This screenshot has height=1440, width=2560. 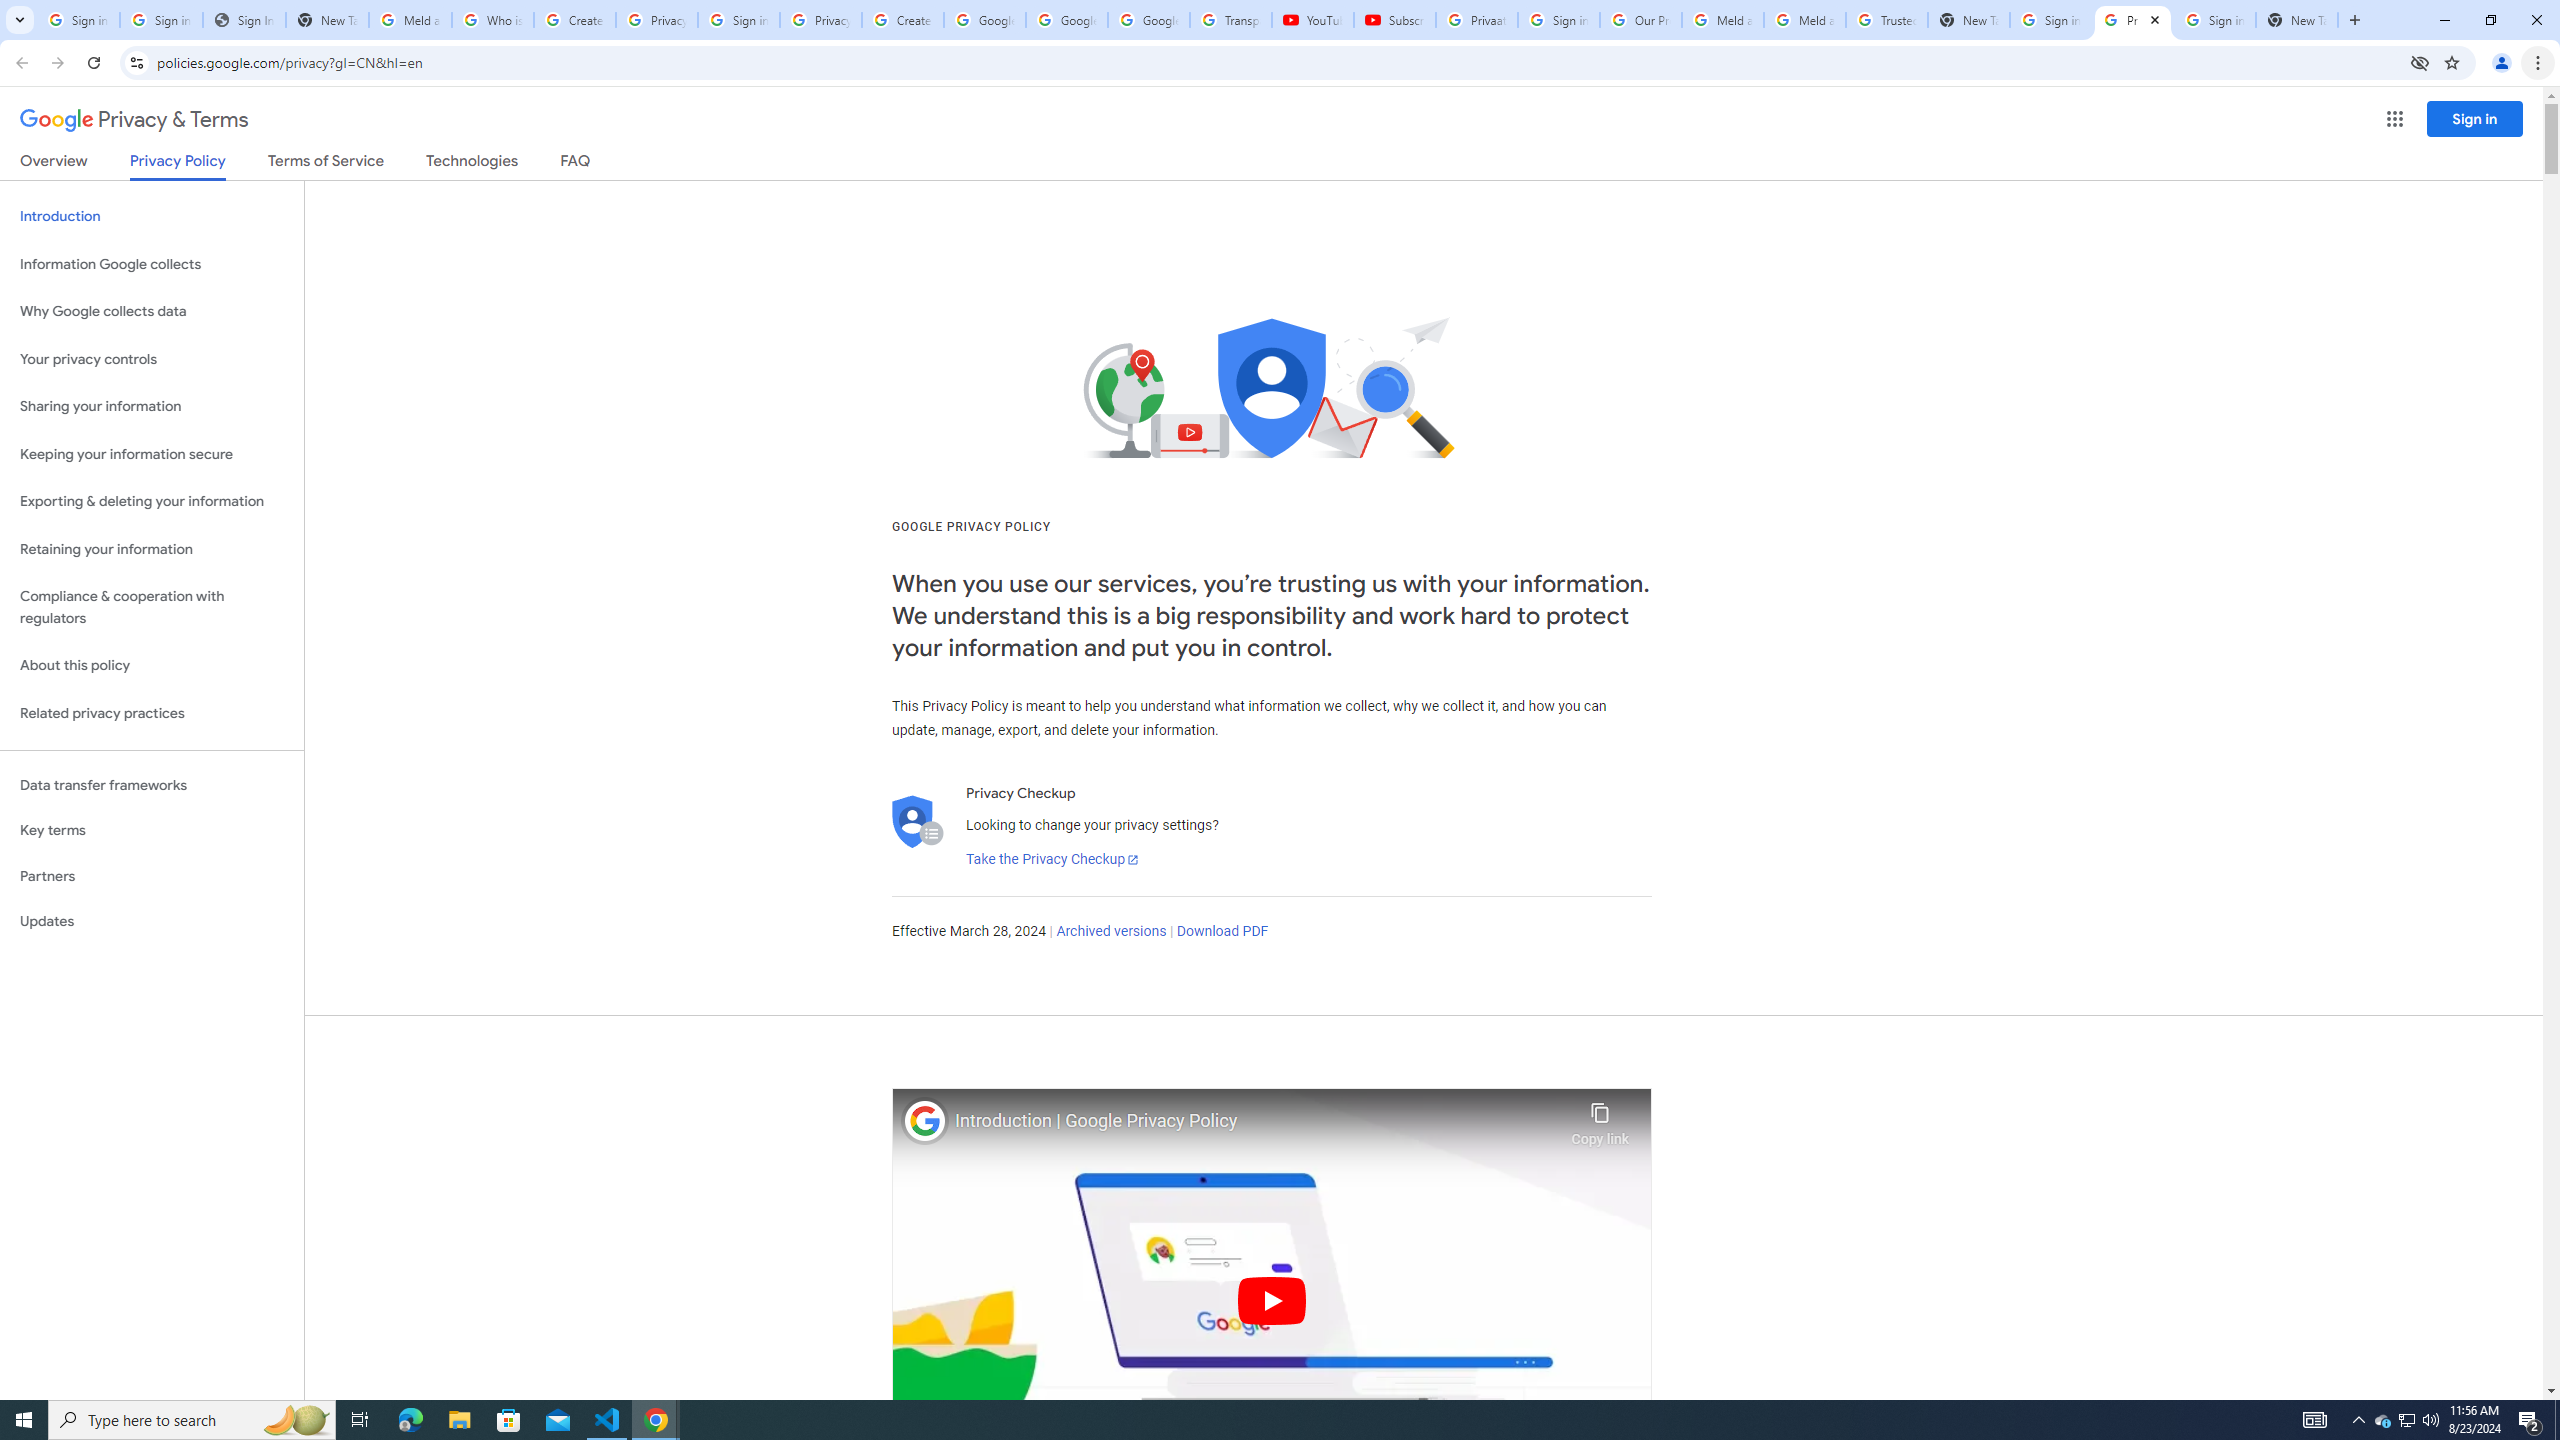 I want to click on Compliance & cooperation with regulators, so click(x=152, y=608).